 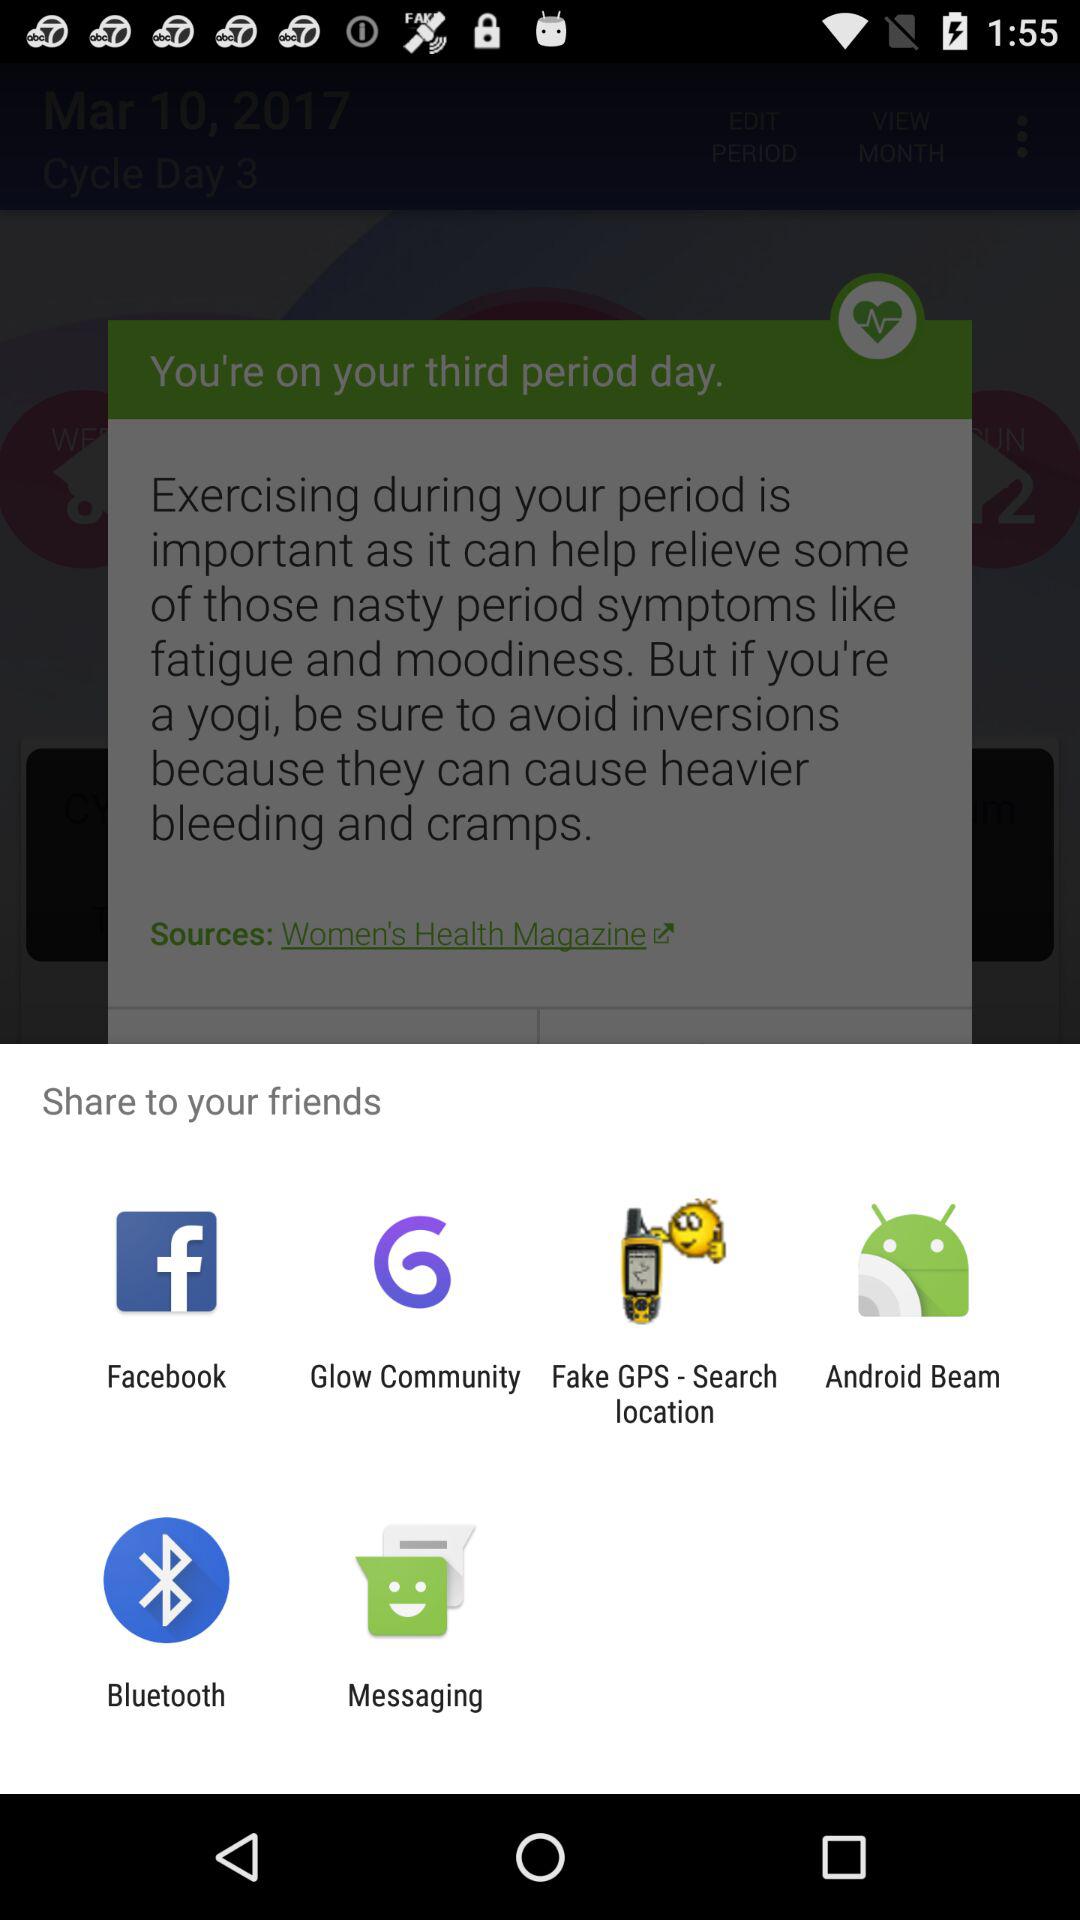 What do you see at coordinates (913, 1393) in the screenshot?
I see `tap android beam at the bottom right corner` at bounding box center [913, 1393].